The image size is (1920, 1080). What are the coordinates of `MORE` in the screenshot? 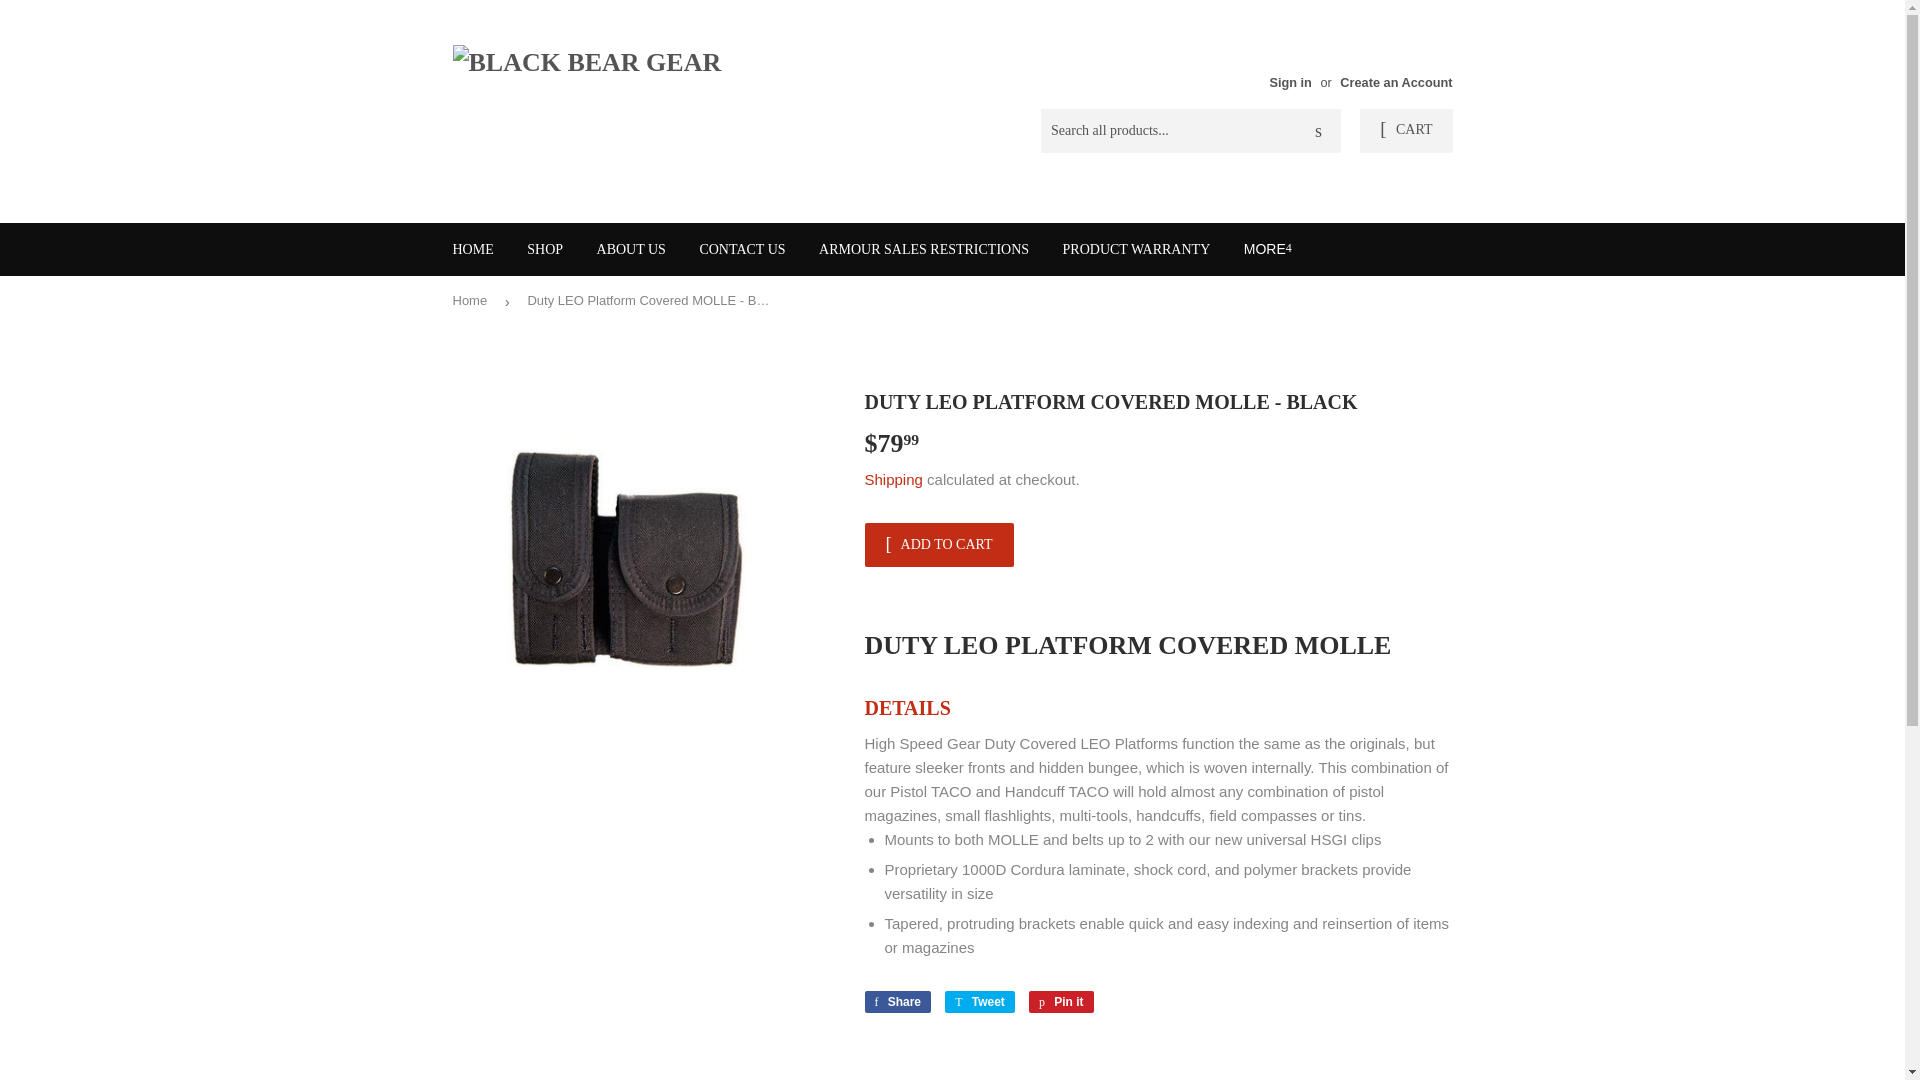 It's located at (1290, 82).